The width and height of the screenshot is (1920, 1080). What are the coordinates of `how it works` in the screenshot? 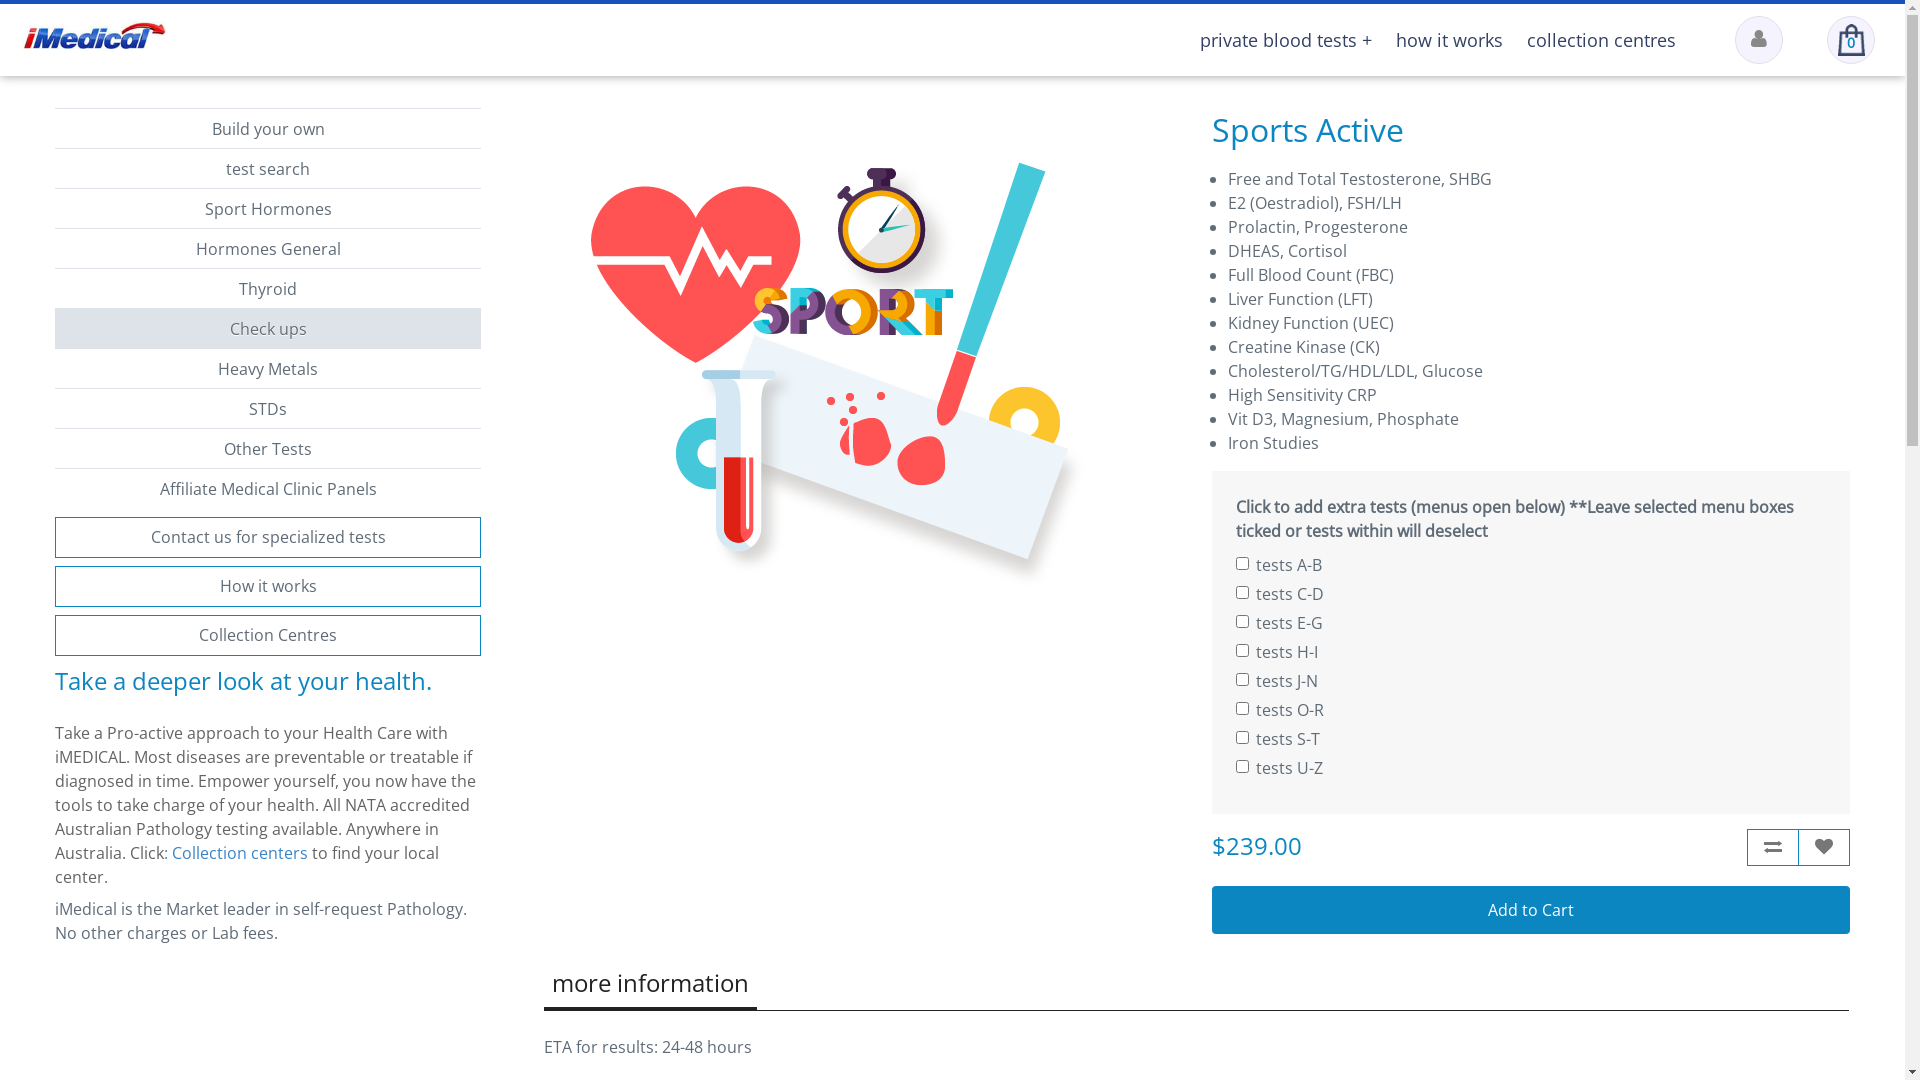 It's located at (1450, 40).